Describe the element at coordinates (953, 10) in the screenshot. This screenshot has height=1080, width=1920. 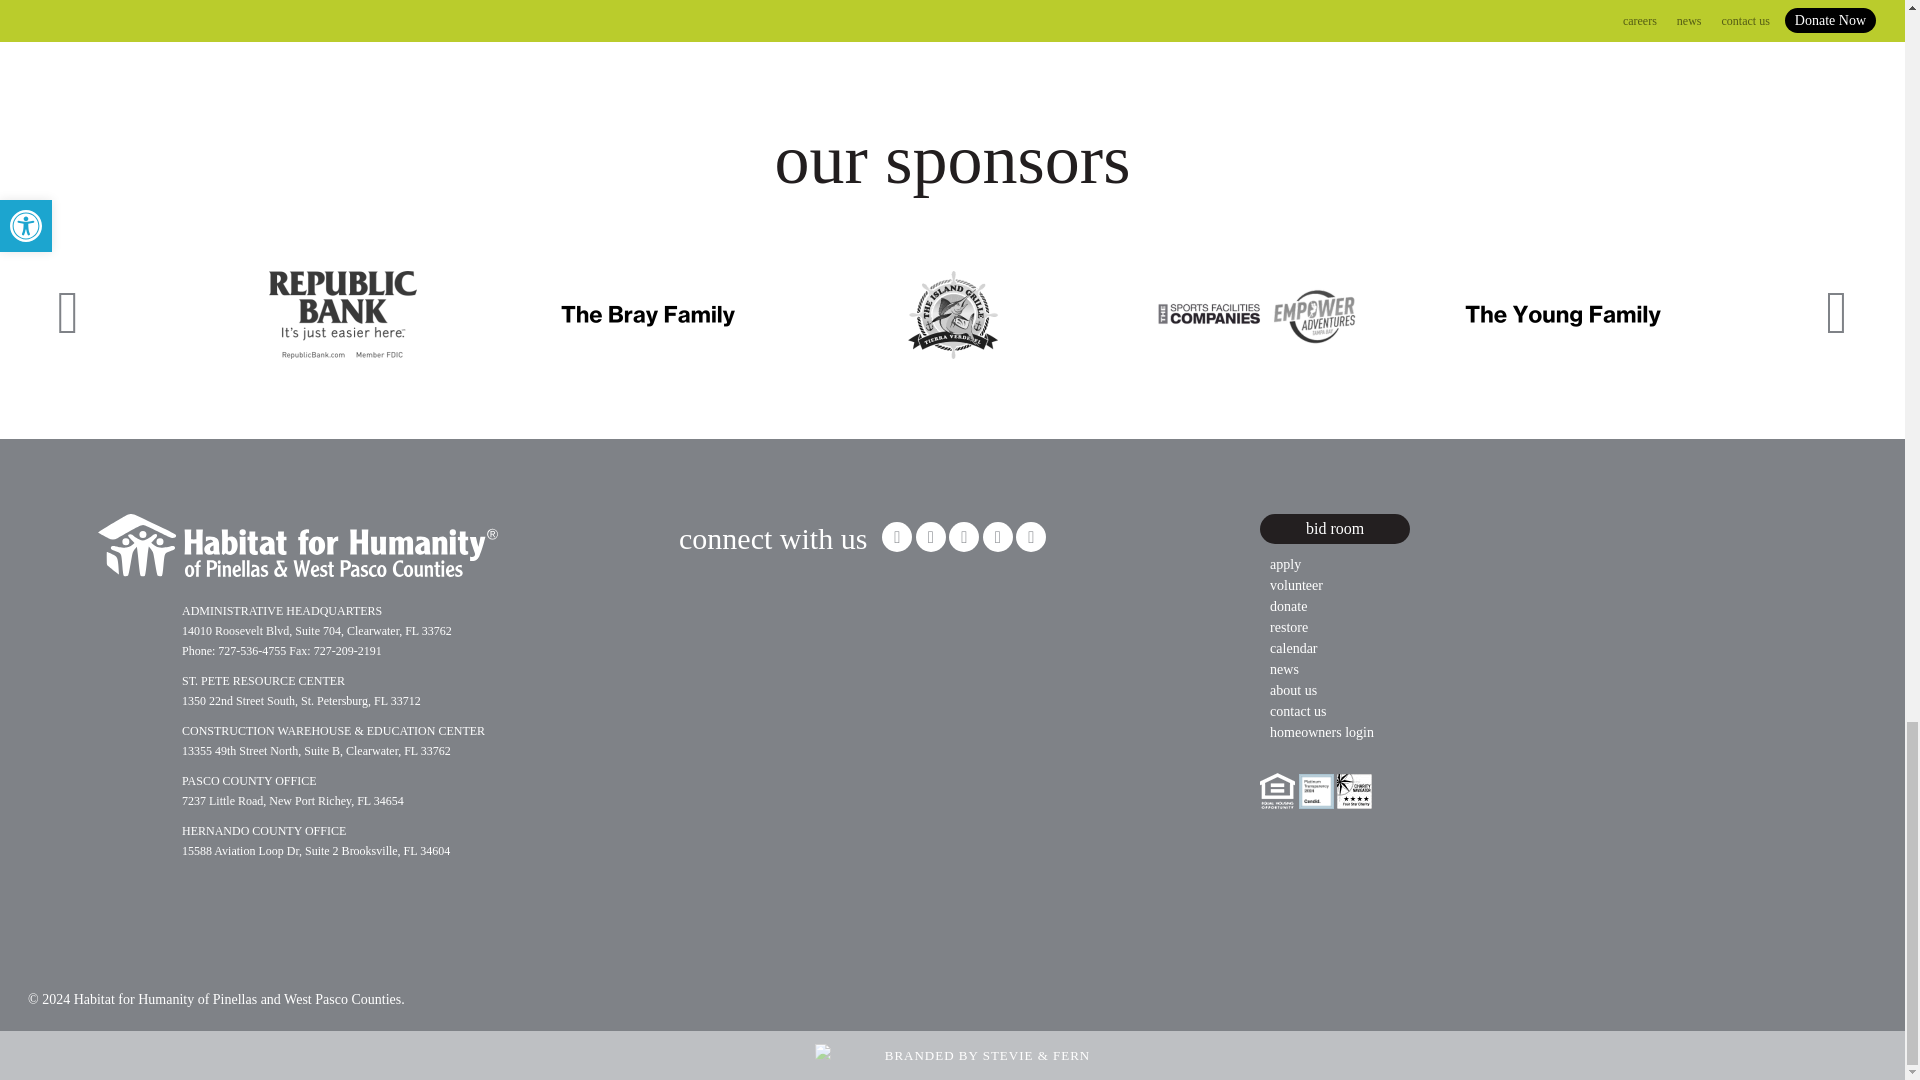
I see `Form 0` at that location.